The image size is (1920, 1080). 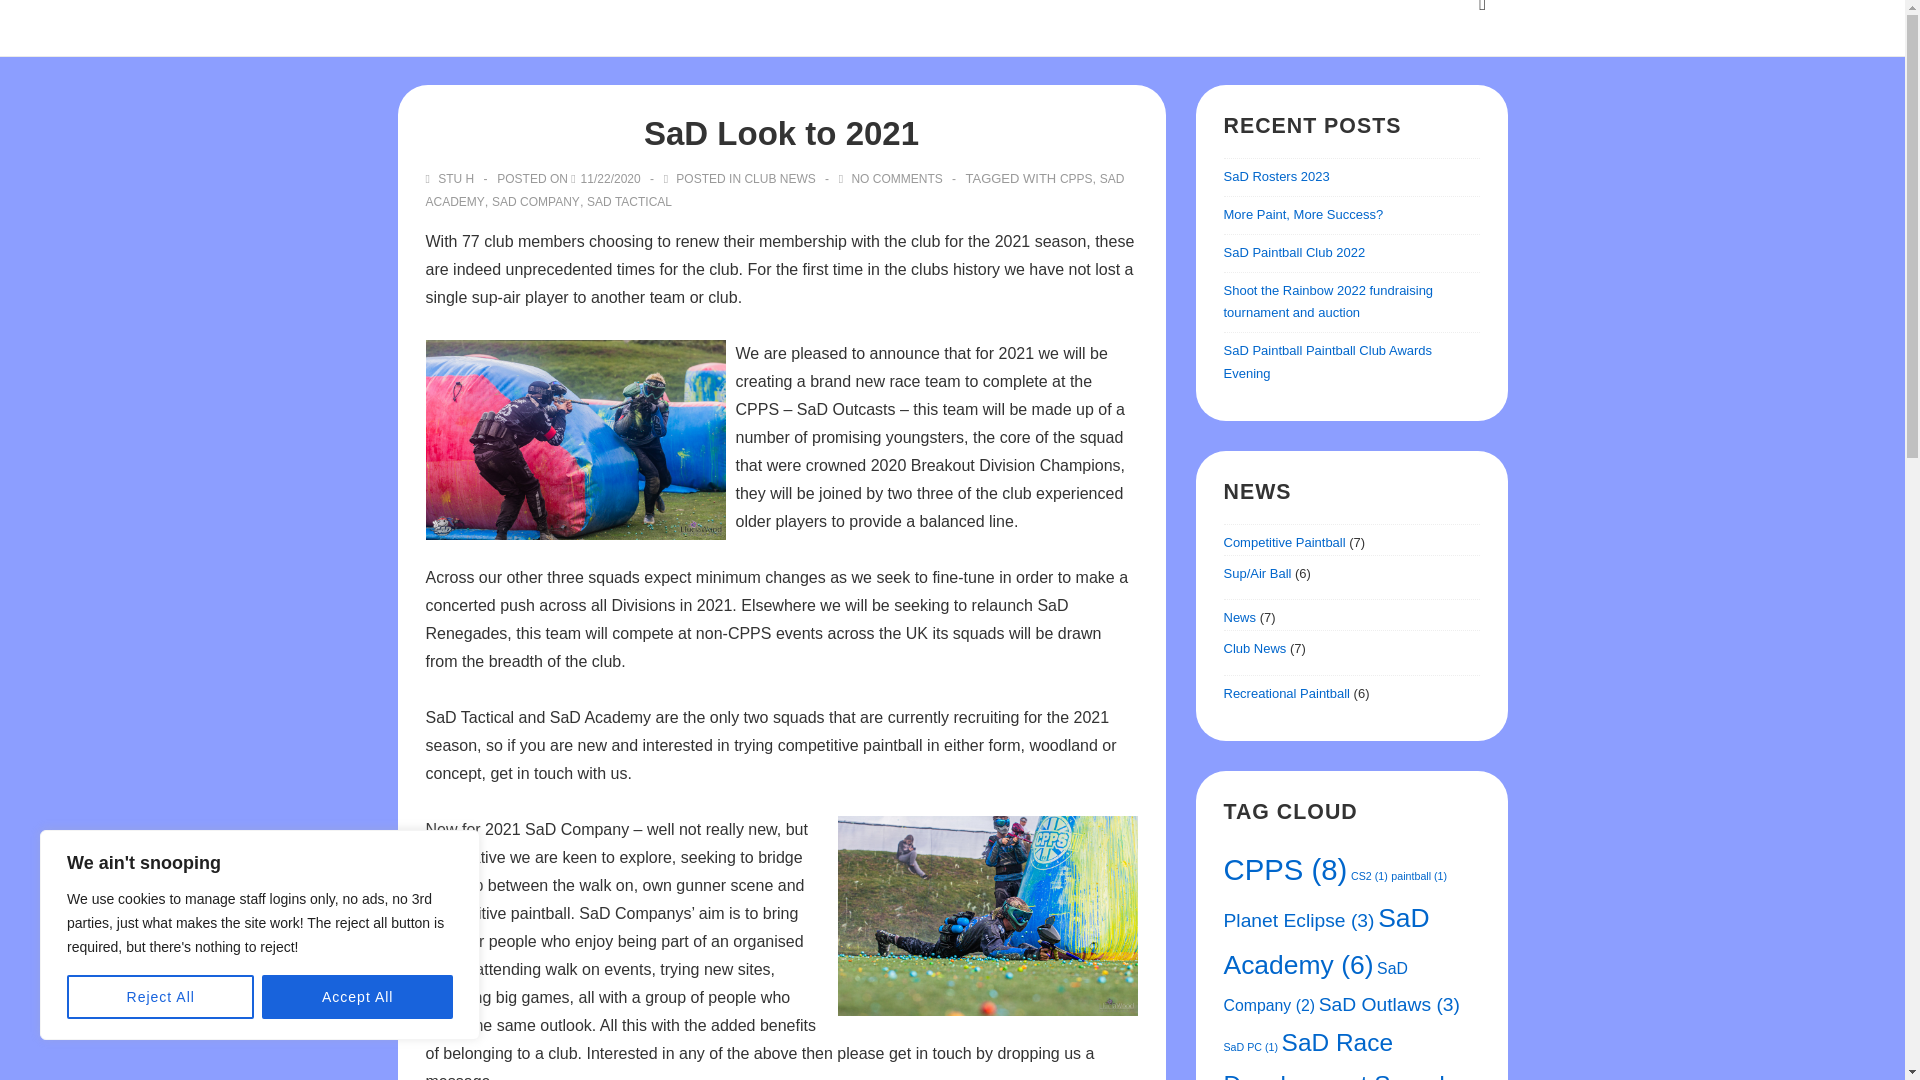 I want to click on NO COMMENTS, so click(x=896, y=178).